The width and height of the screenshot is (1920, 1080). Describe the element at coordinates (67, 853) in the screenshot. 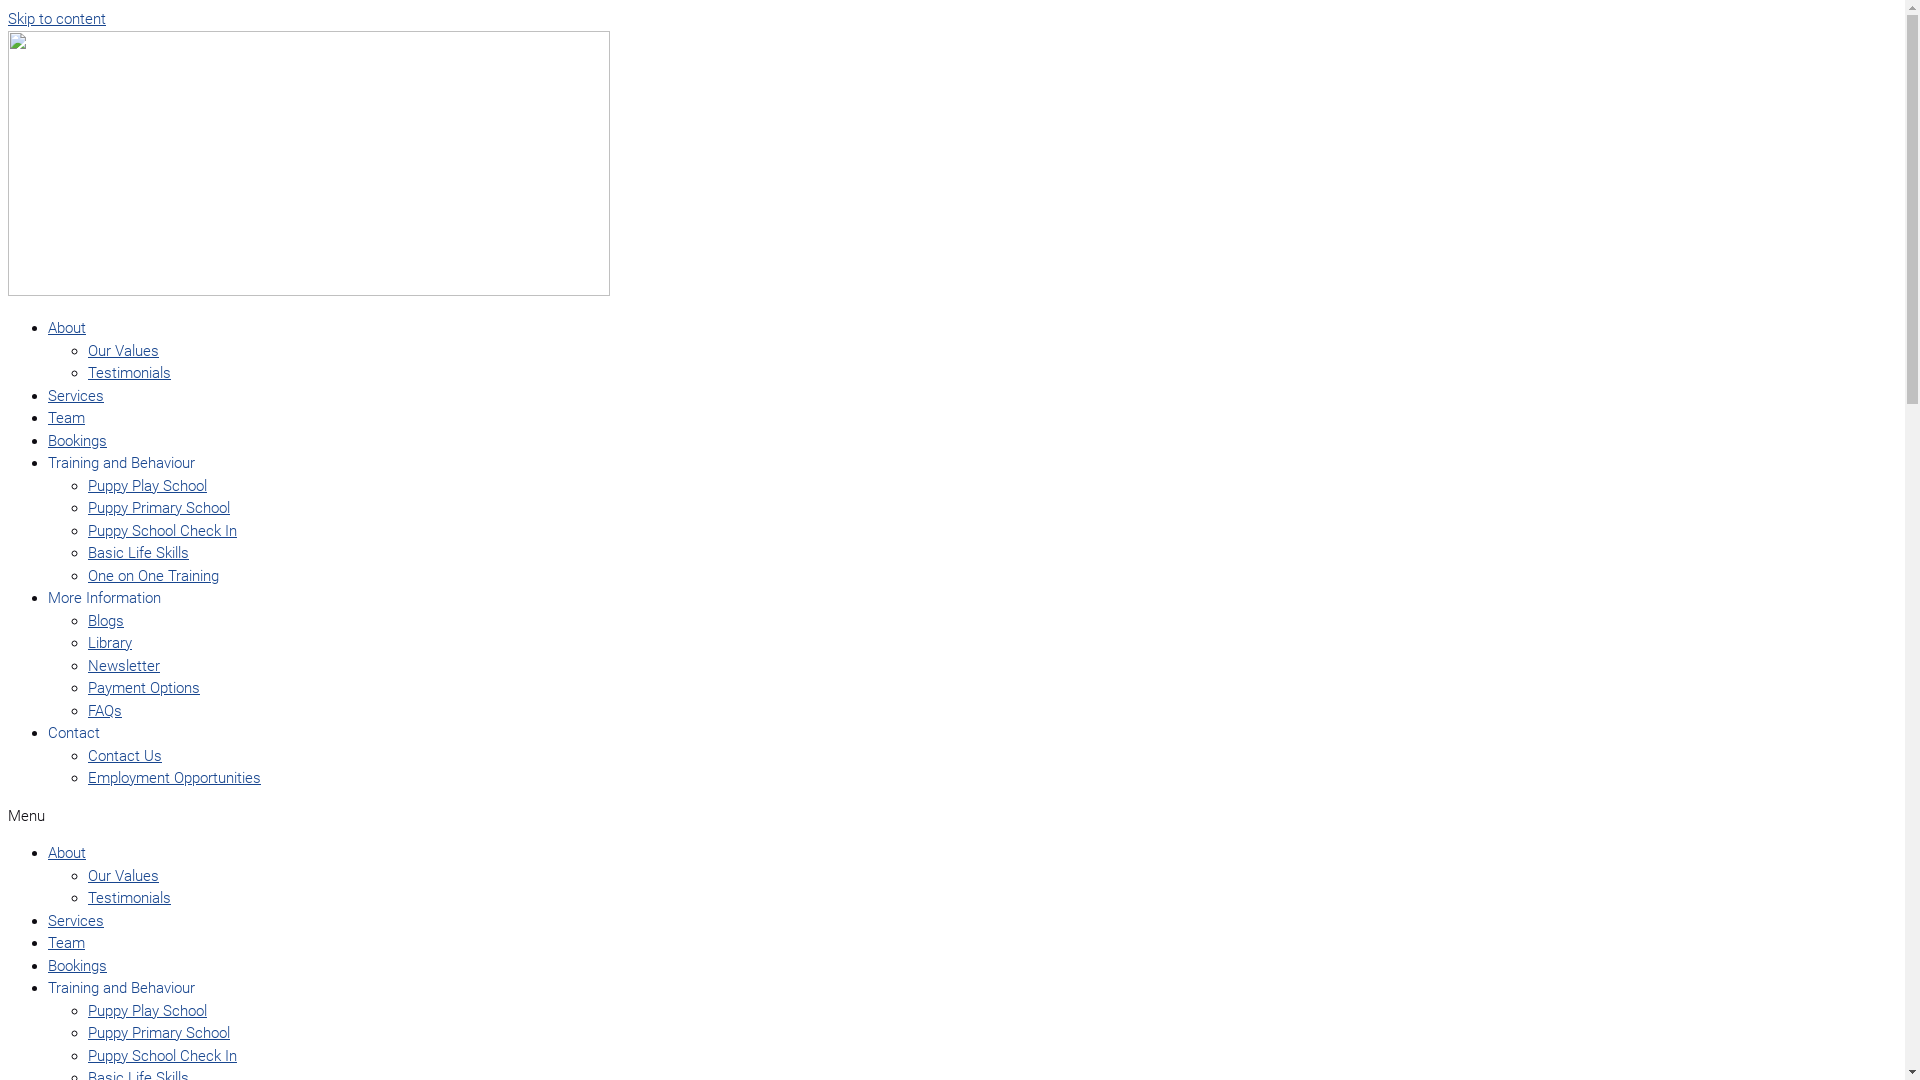

I see `About` at that location.